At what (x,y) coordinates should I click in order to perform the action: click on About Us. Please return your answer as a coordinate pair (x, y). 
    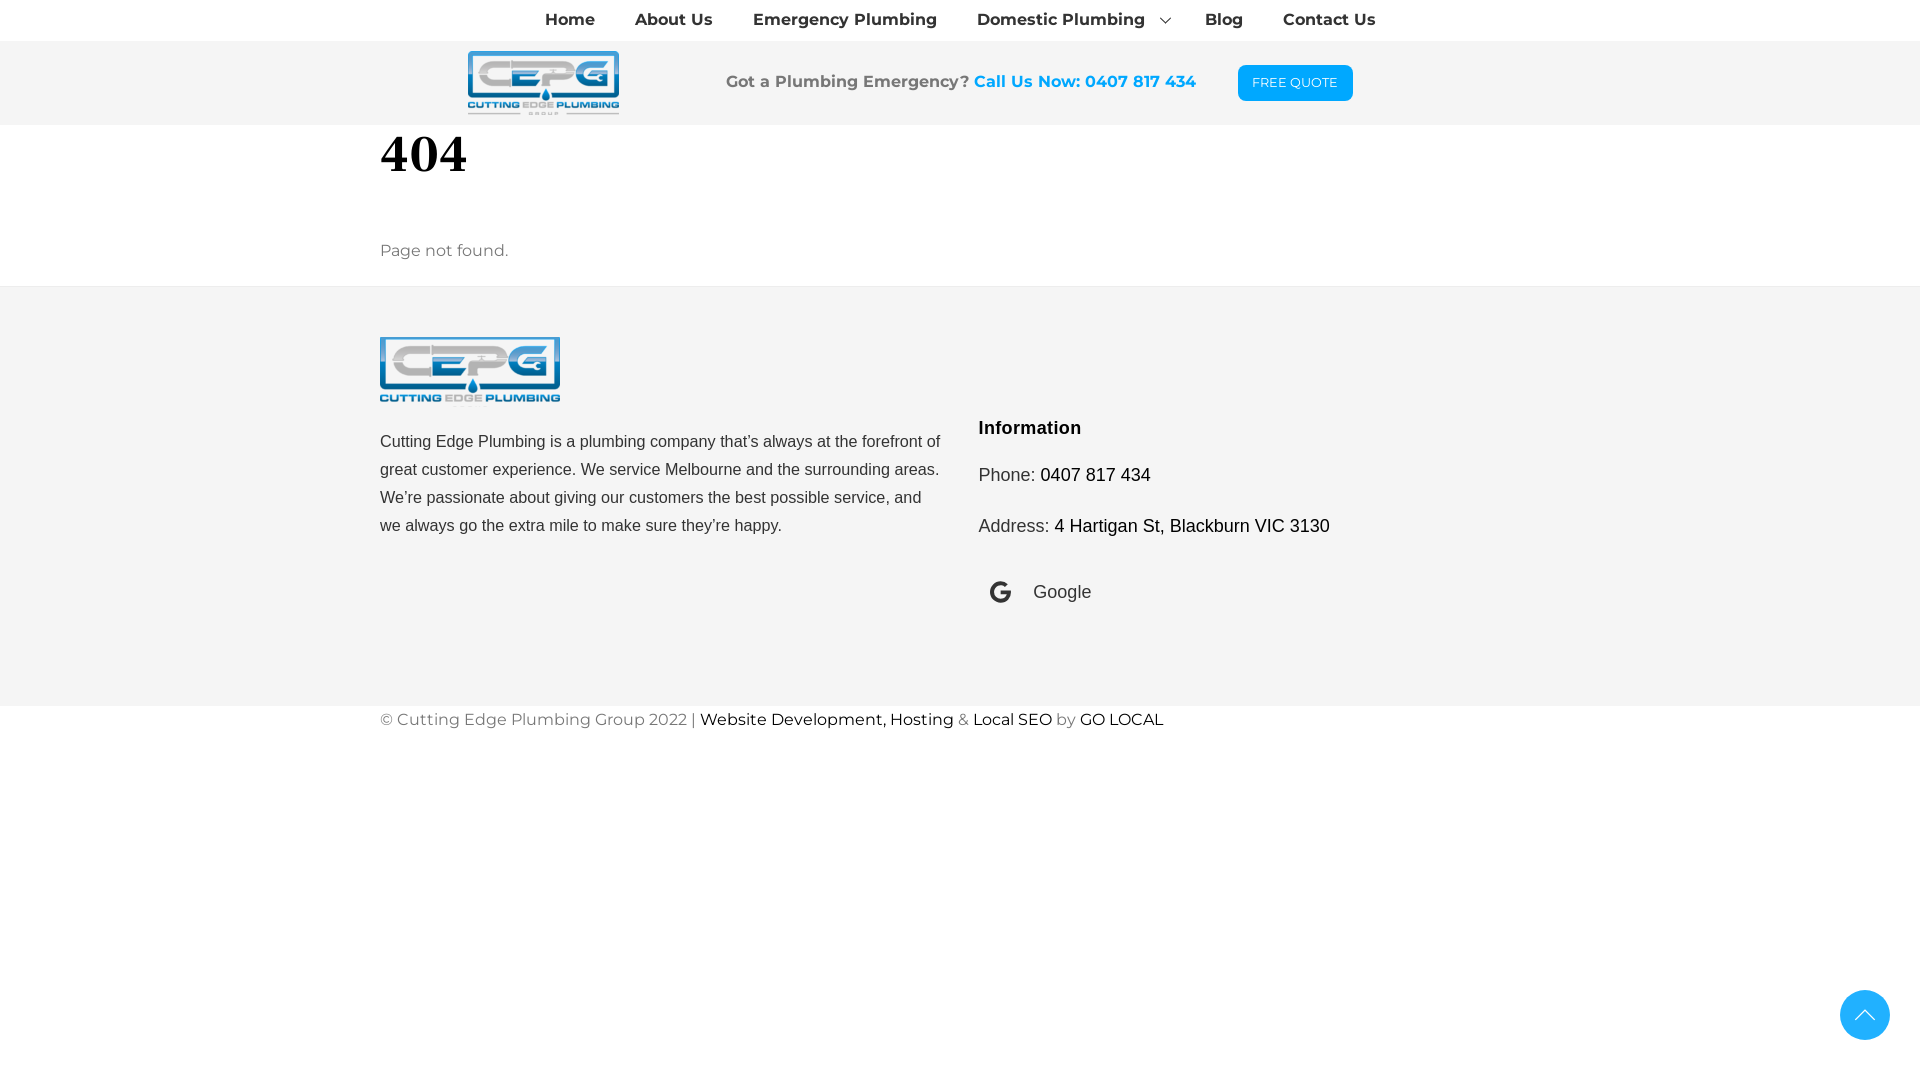
    Looking at the image, I should click on (673, 20).